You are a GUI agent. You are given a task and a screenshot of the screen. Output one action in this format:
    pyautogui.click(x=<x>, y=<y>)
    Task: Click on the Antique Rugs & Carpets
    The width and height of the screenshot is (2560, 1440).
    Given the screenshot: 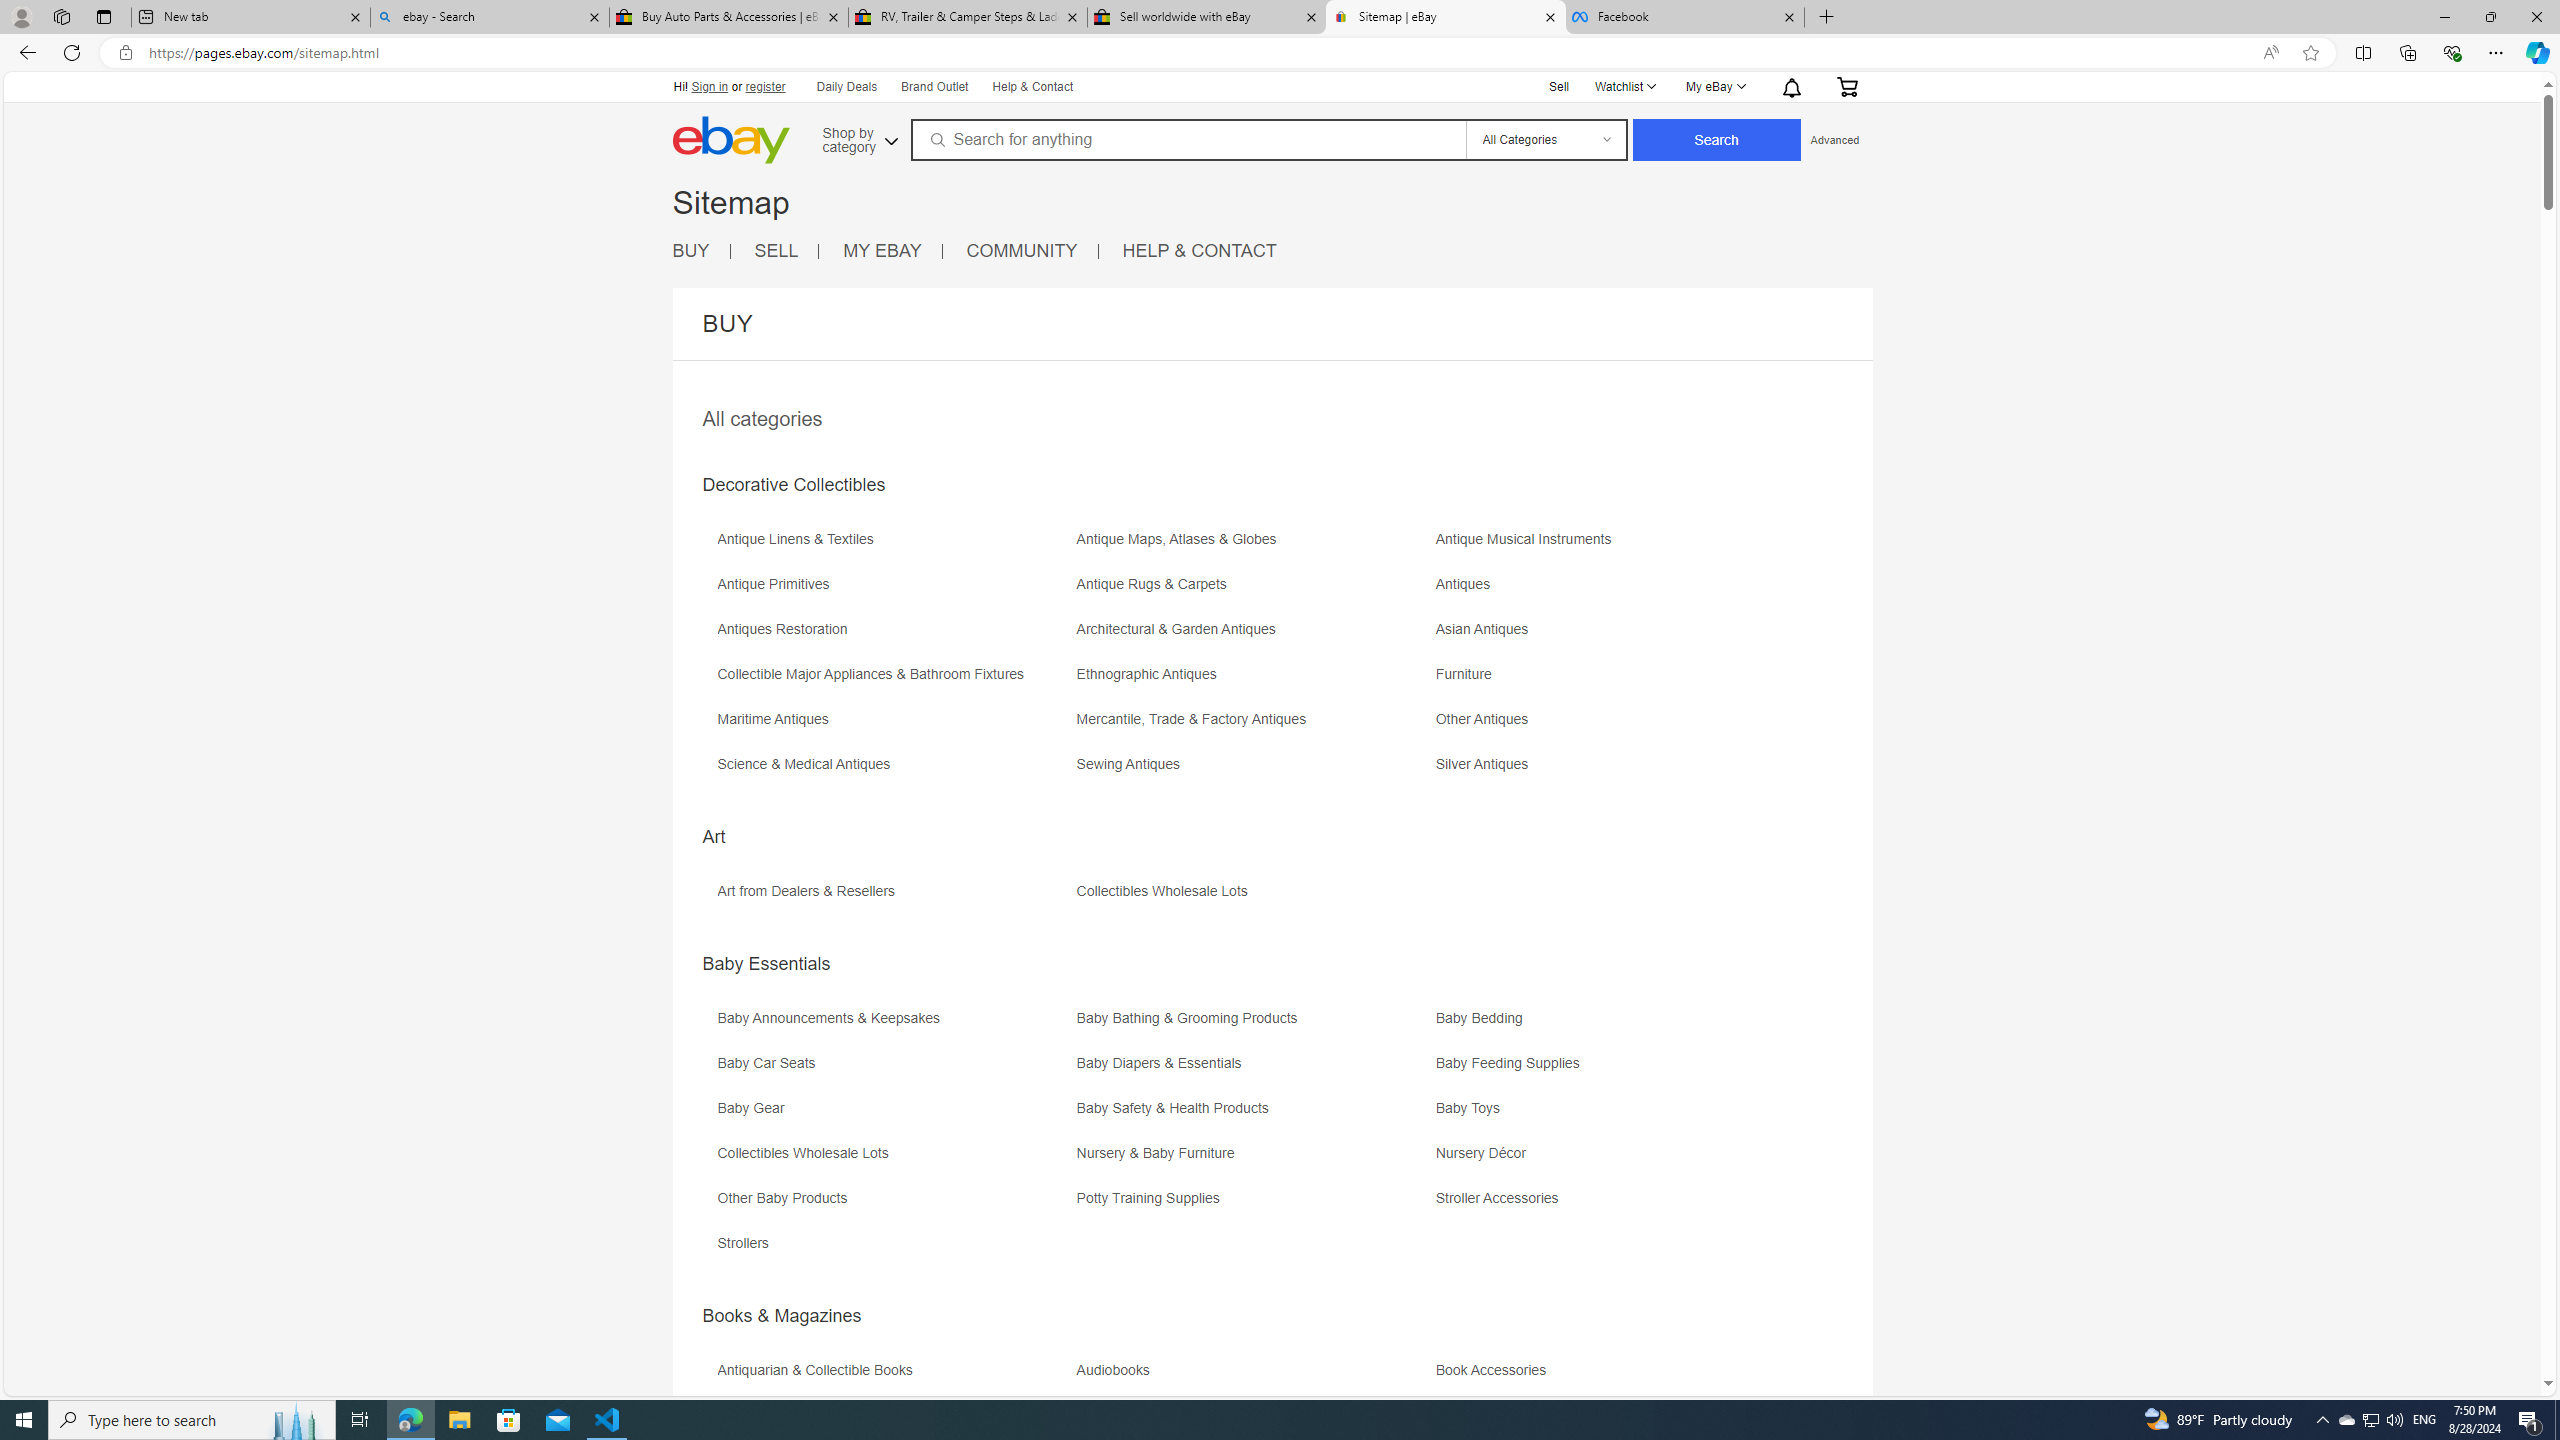 What is the action you would take?
    pyautogui.click(x=1156, y=584)
    